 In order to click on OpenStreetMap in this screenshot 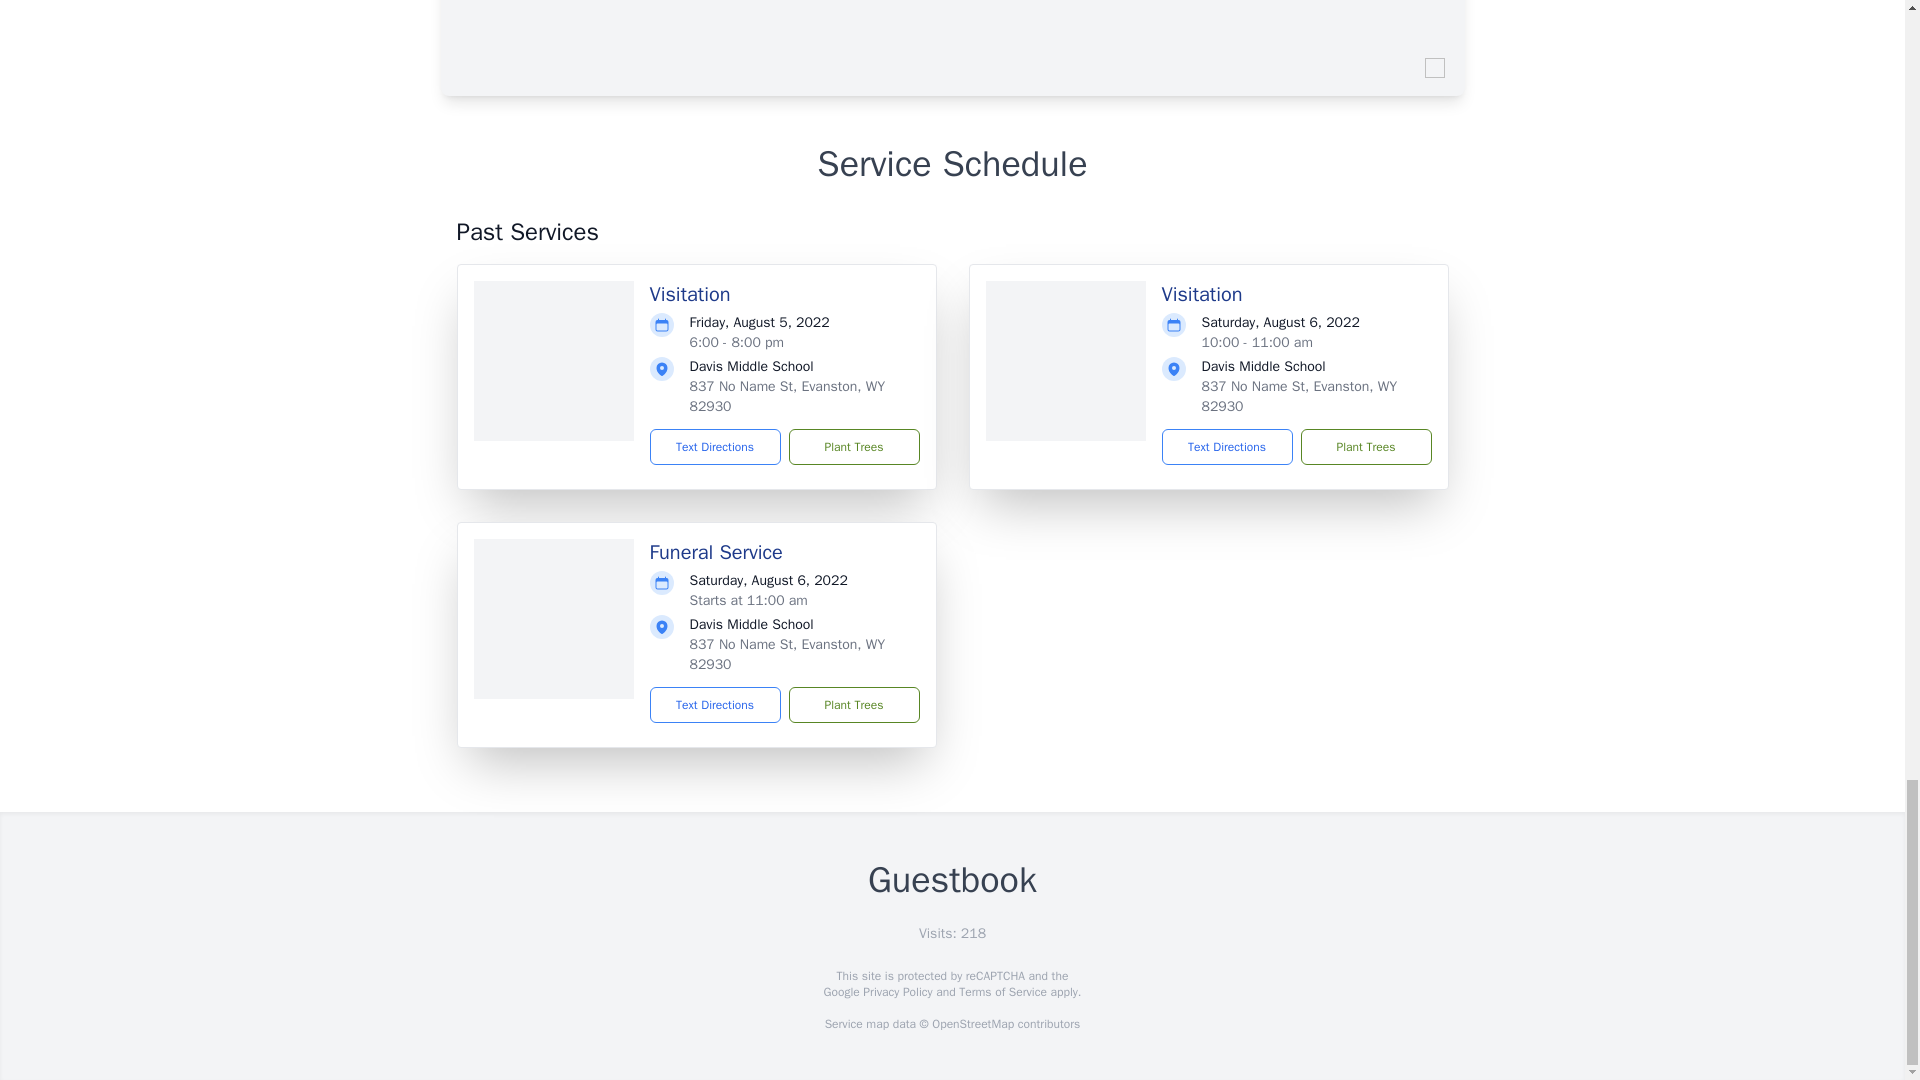, I will do `click(972, 1024)`.